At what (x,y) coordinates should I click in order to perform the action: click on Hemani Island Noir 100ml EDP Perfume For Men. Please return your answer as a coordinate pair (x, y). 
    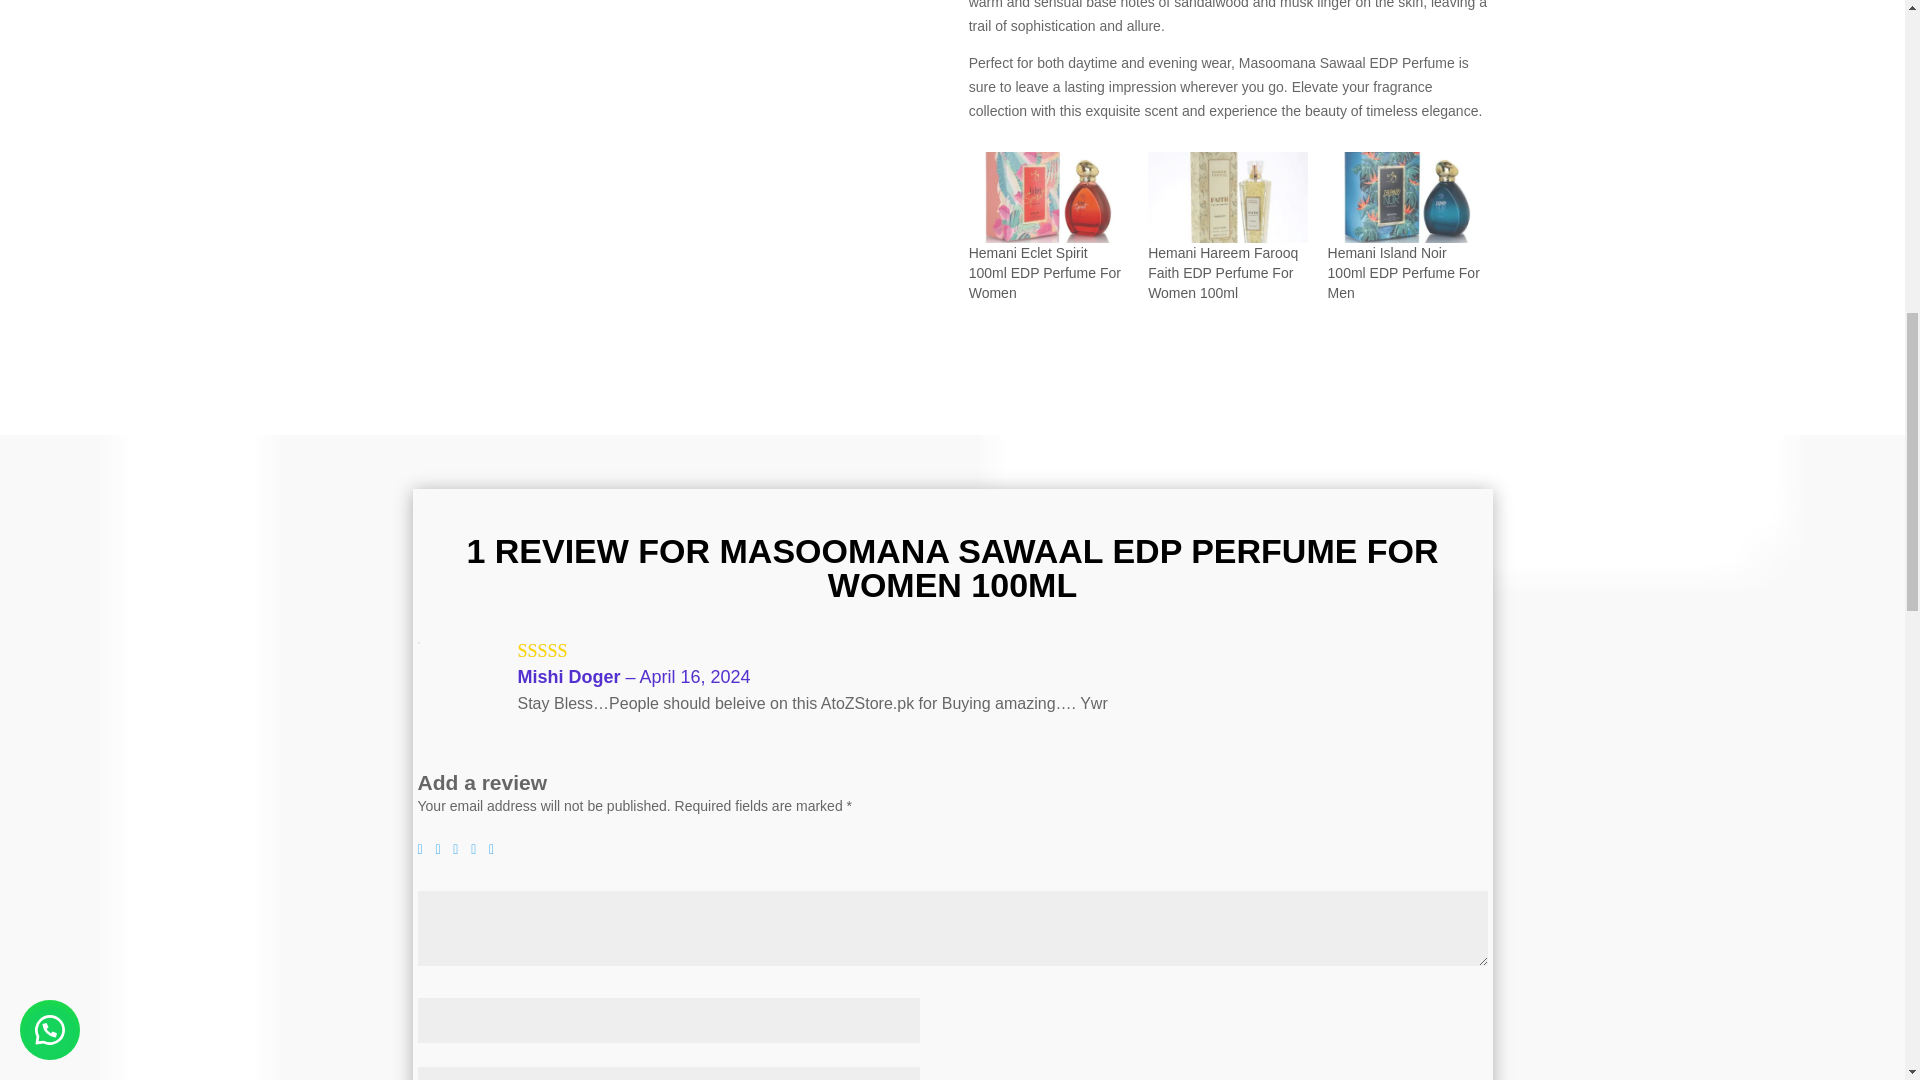
    Looking at the image, I should click on (1407, 198).